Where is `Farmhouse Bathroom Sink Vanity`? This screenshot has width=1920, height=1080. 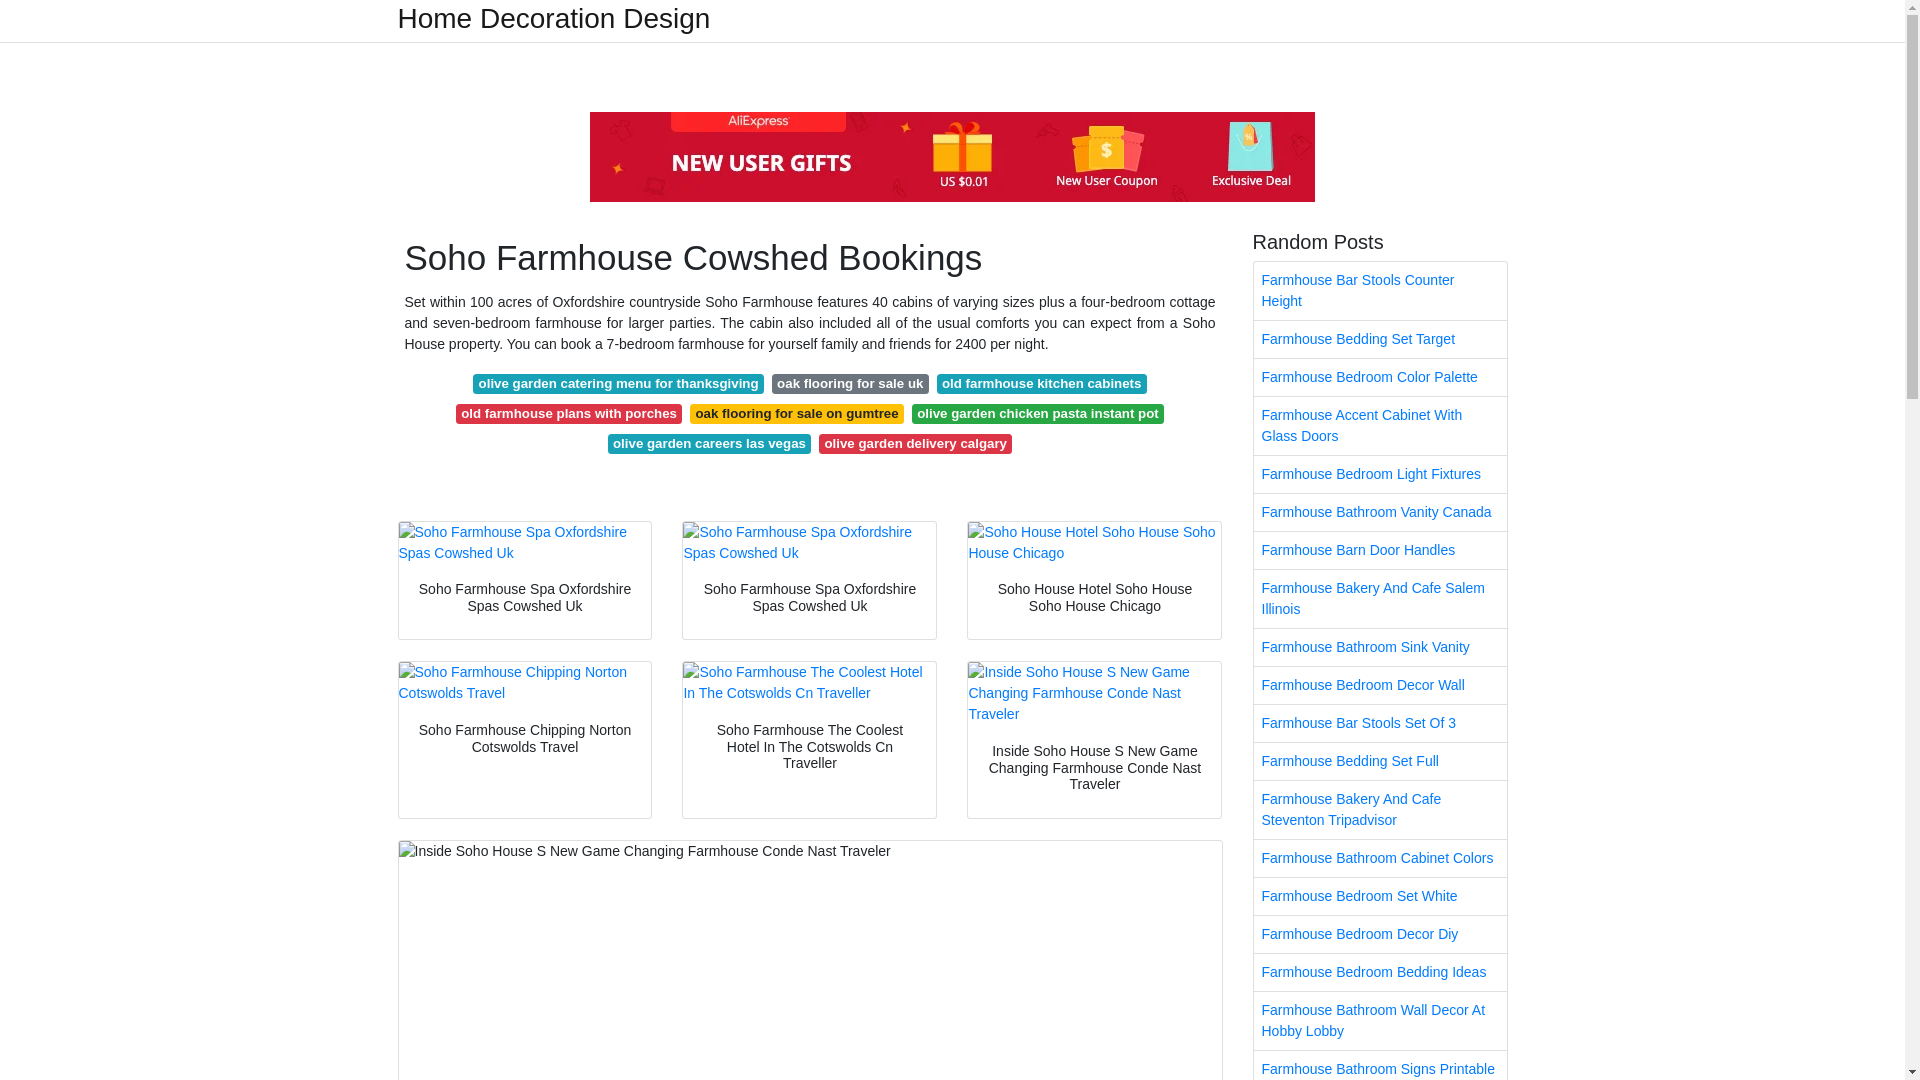 Farmhouse Bathroom Sink Vanity is located at coordinates (1380, 647).